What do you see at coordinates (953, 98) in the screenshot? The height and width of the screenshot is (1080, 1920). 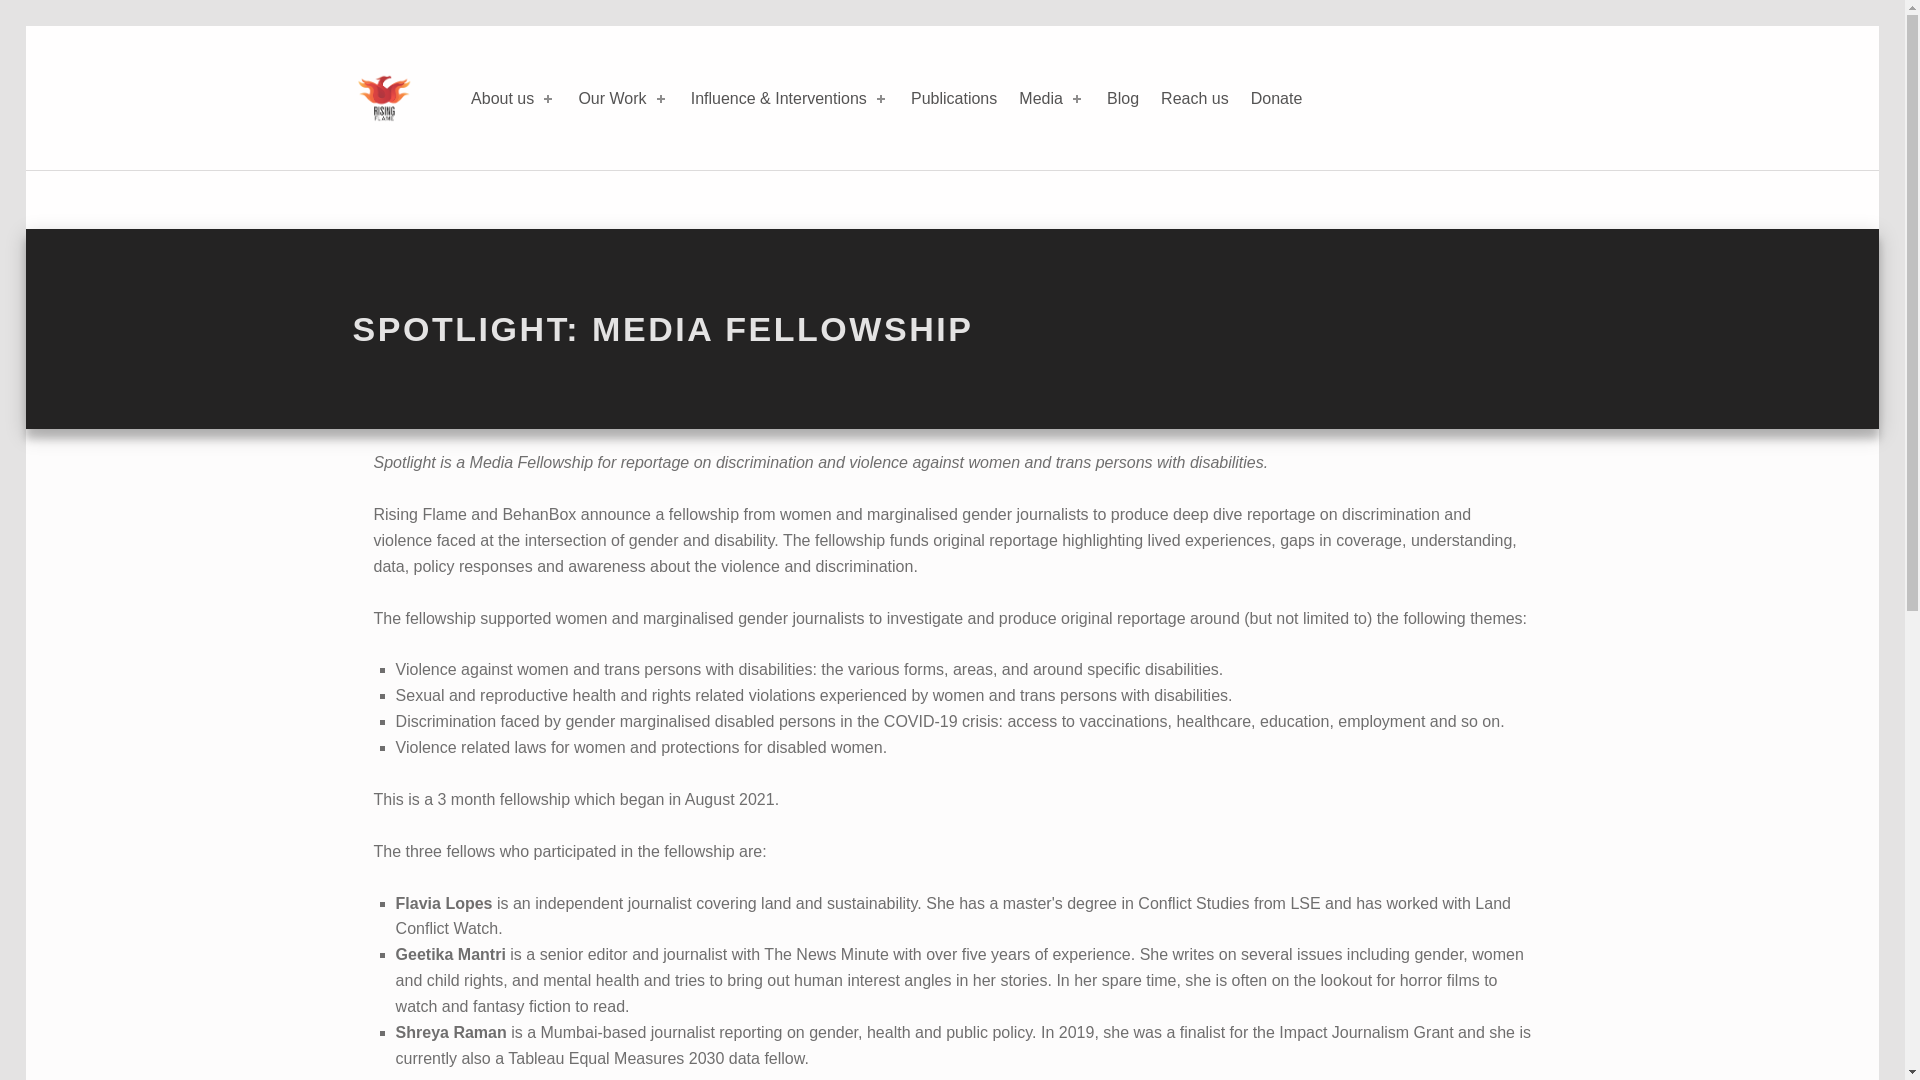 I see `Publications` at bounding box center [953, 98].